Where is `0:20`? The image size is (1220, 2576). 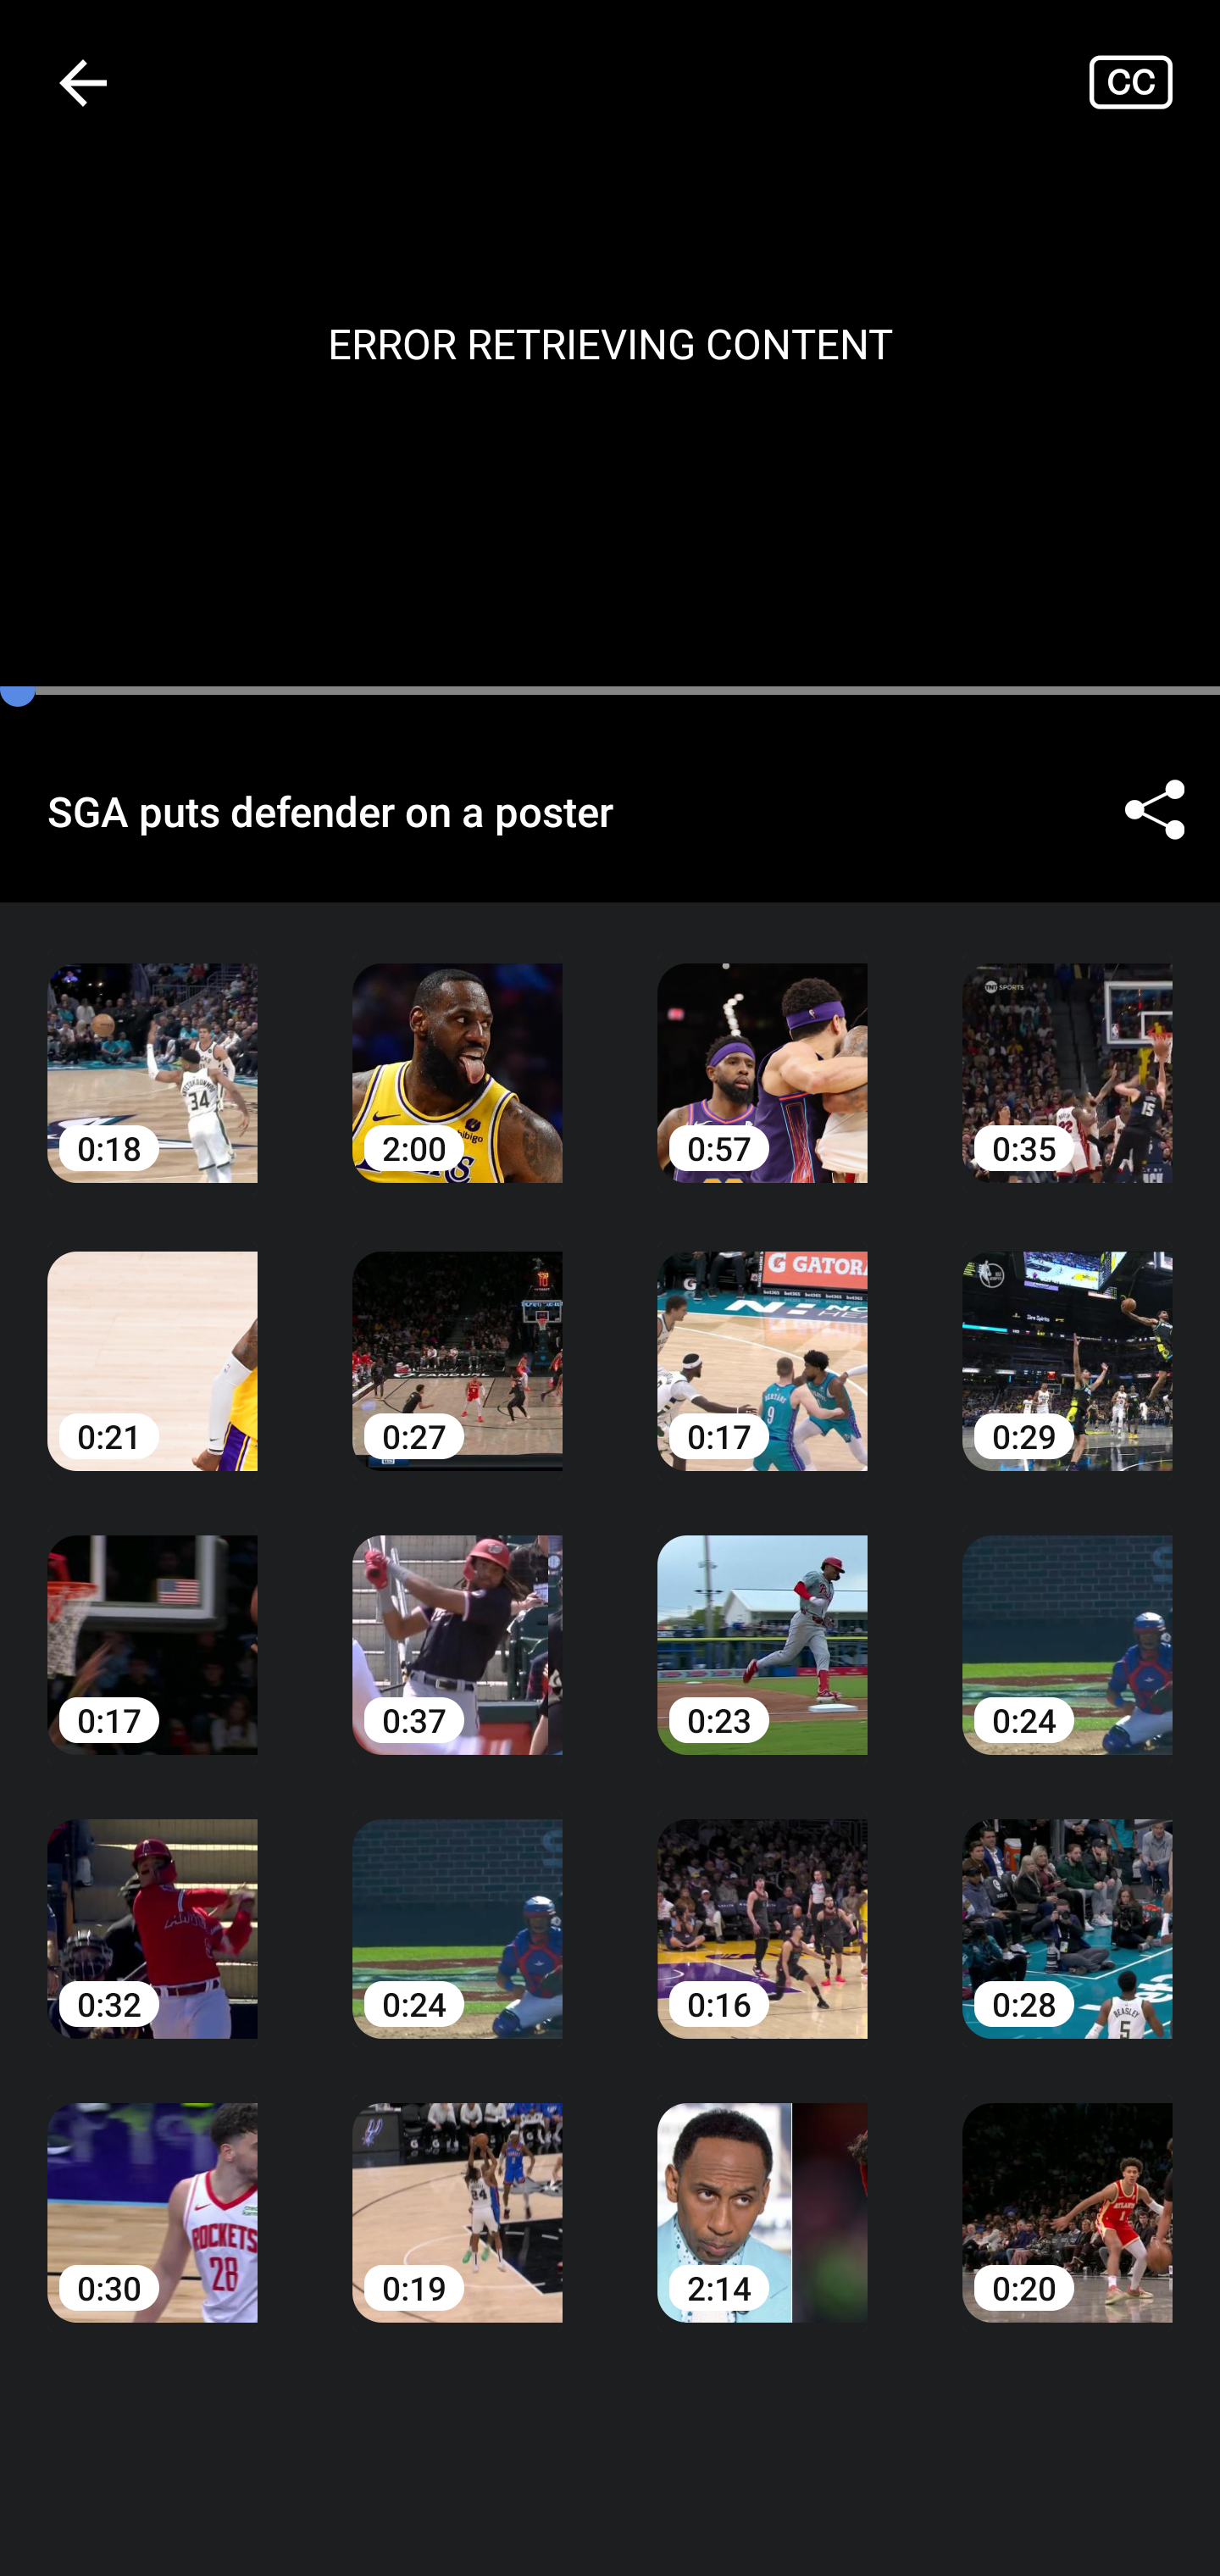 0:20 is located at coordinates (1067, 2190).